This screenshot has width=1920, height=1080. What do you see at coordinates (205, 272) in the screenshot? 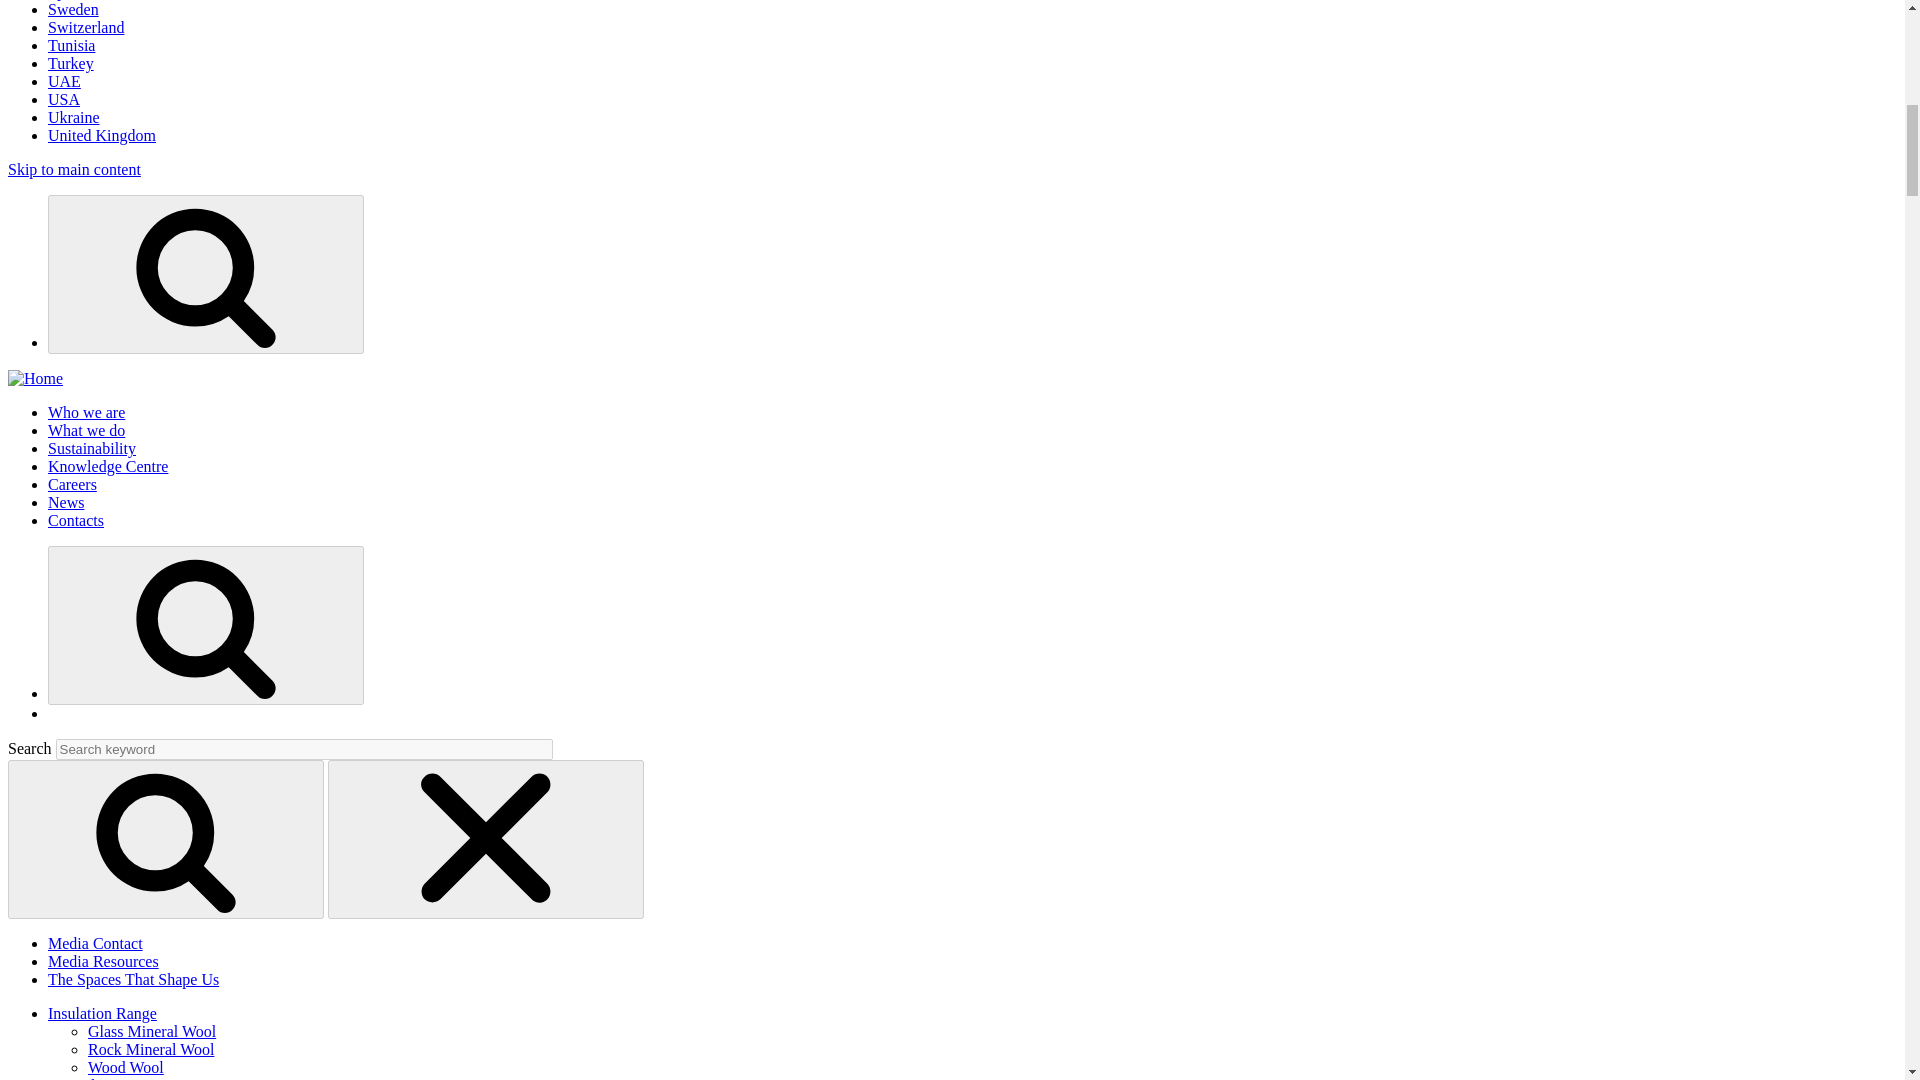
I see `Search Click on this image to search` at bounding box center [205, 272].